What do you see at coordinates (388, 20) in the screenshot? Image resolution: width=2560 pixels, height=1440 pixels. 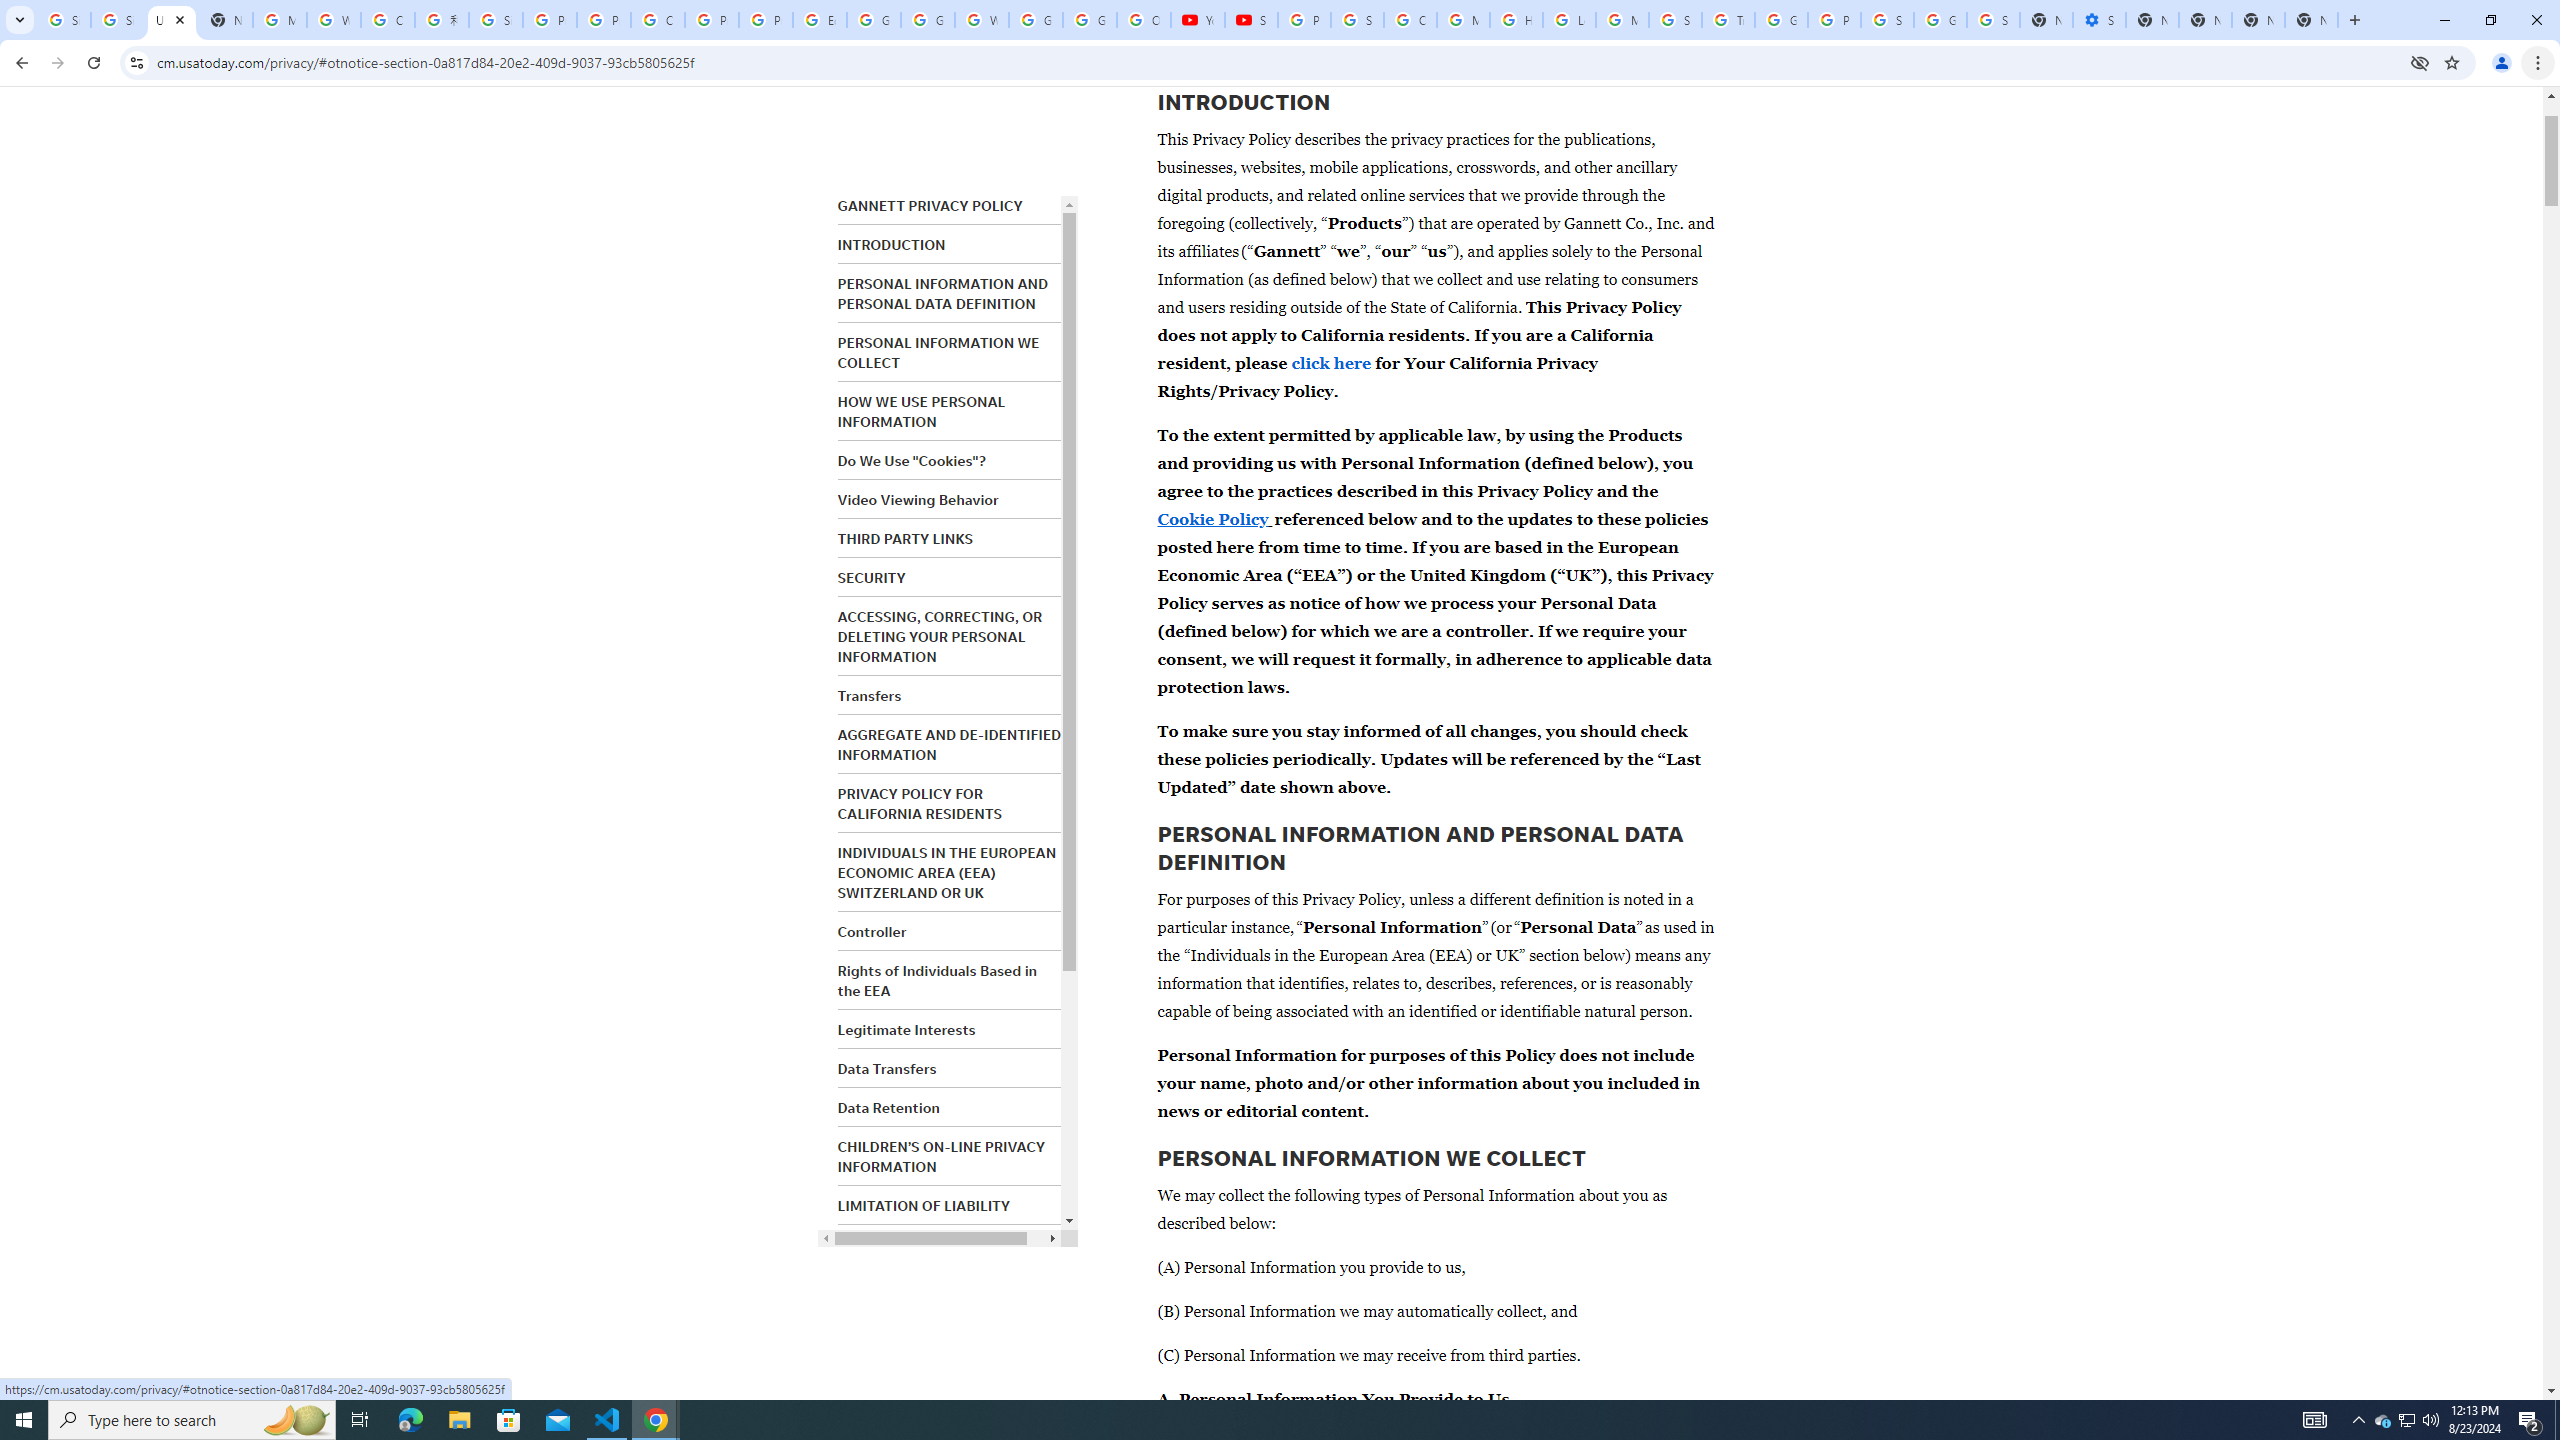 I see `Create your Google Account` at bounding box center [388, 20].